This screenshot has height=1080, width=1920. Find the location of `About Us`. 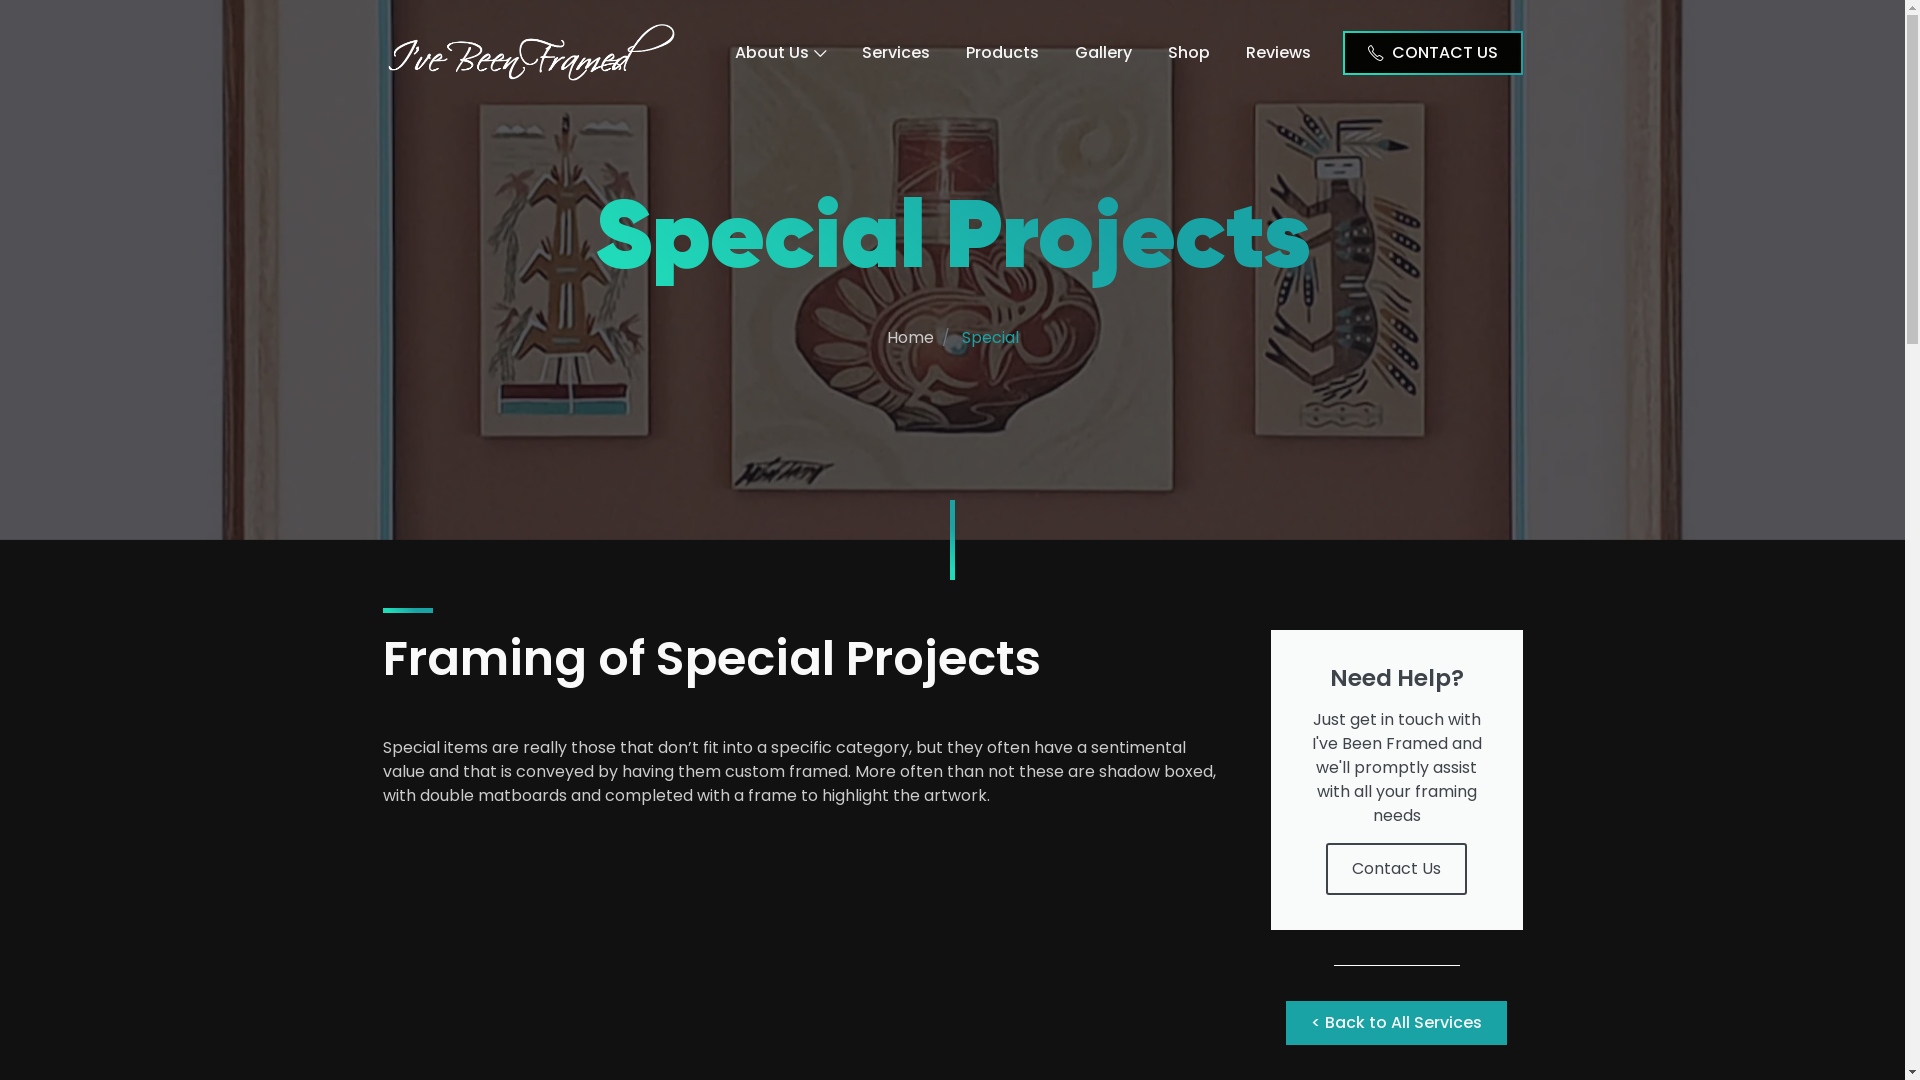

About Us is located at coordinates (780, 52).